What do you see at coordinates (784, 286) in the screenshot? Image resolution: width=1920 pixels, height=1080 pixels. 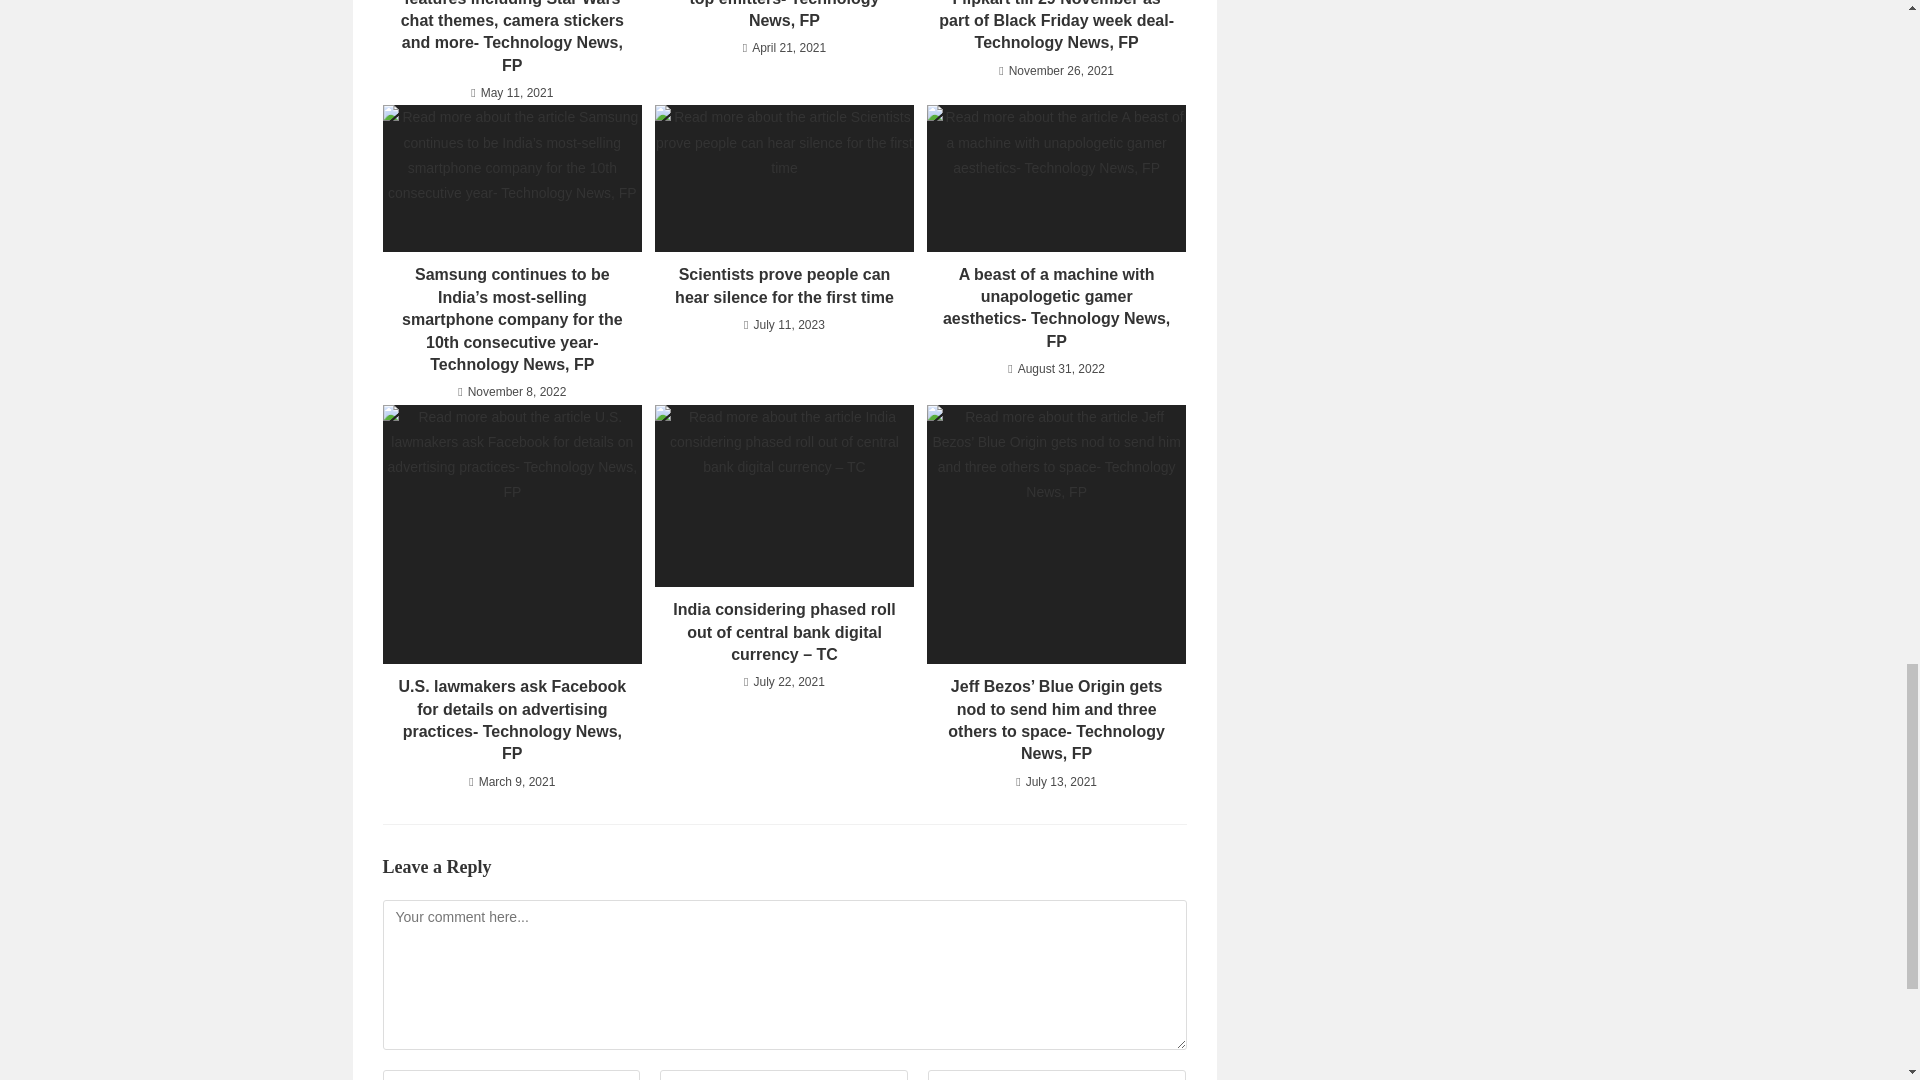 I see `Scientists prove people can hear silence for the first time` at bounding box center [784, 286].